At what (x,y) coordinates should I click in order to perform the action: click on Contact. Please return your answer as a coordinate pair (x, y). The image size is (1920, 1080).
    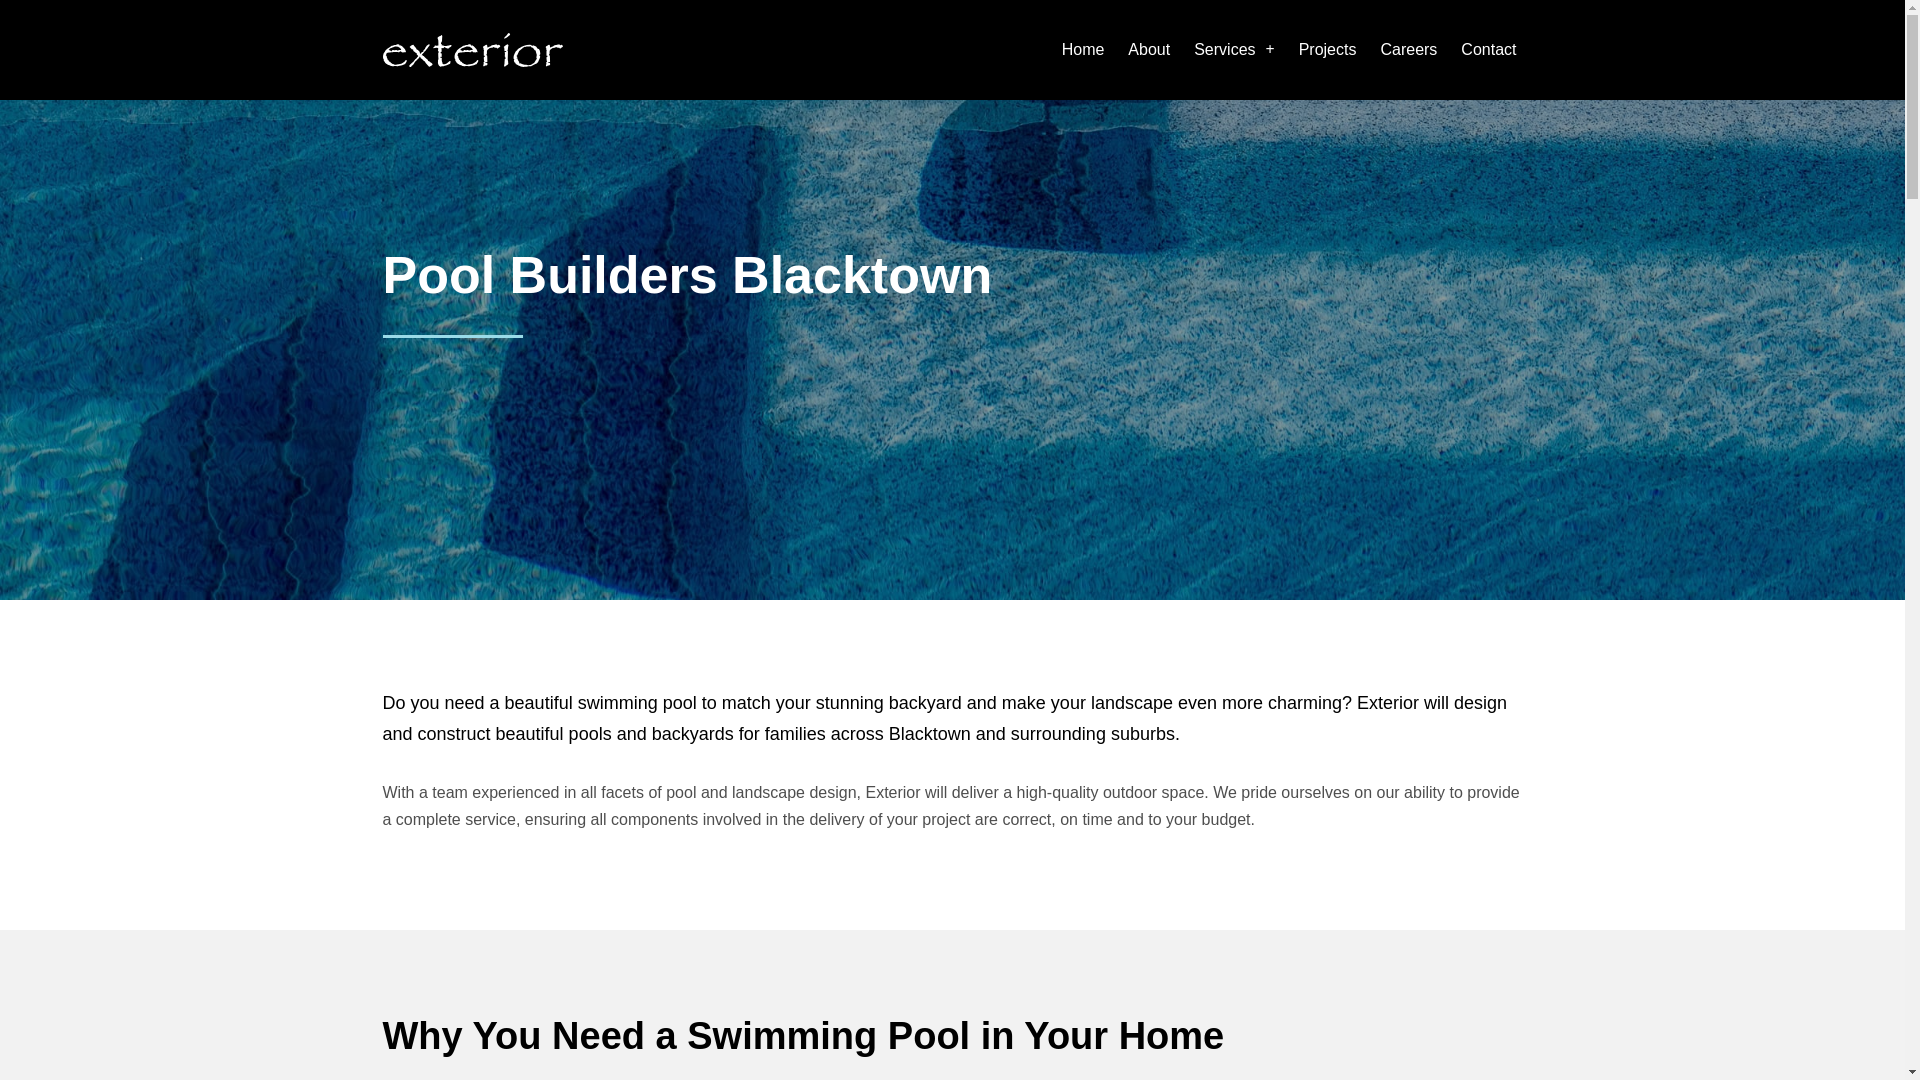
    Looking at the image, I should click on (1066, 50).